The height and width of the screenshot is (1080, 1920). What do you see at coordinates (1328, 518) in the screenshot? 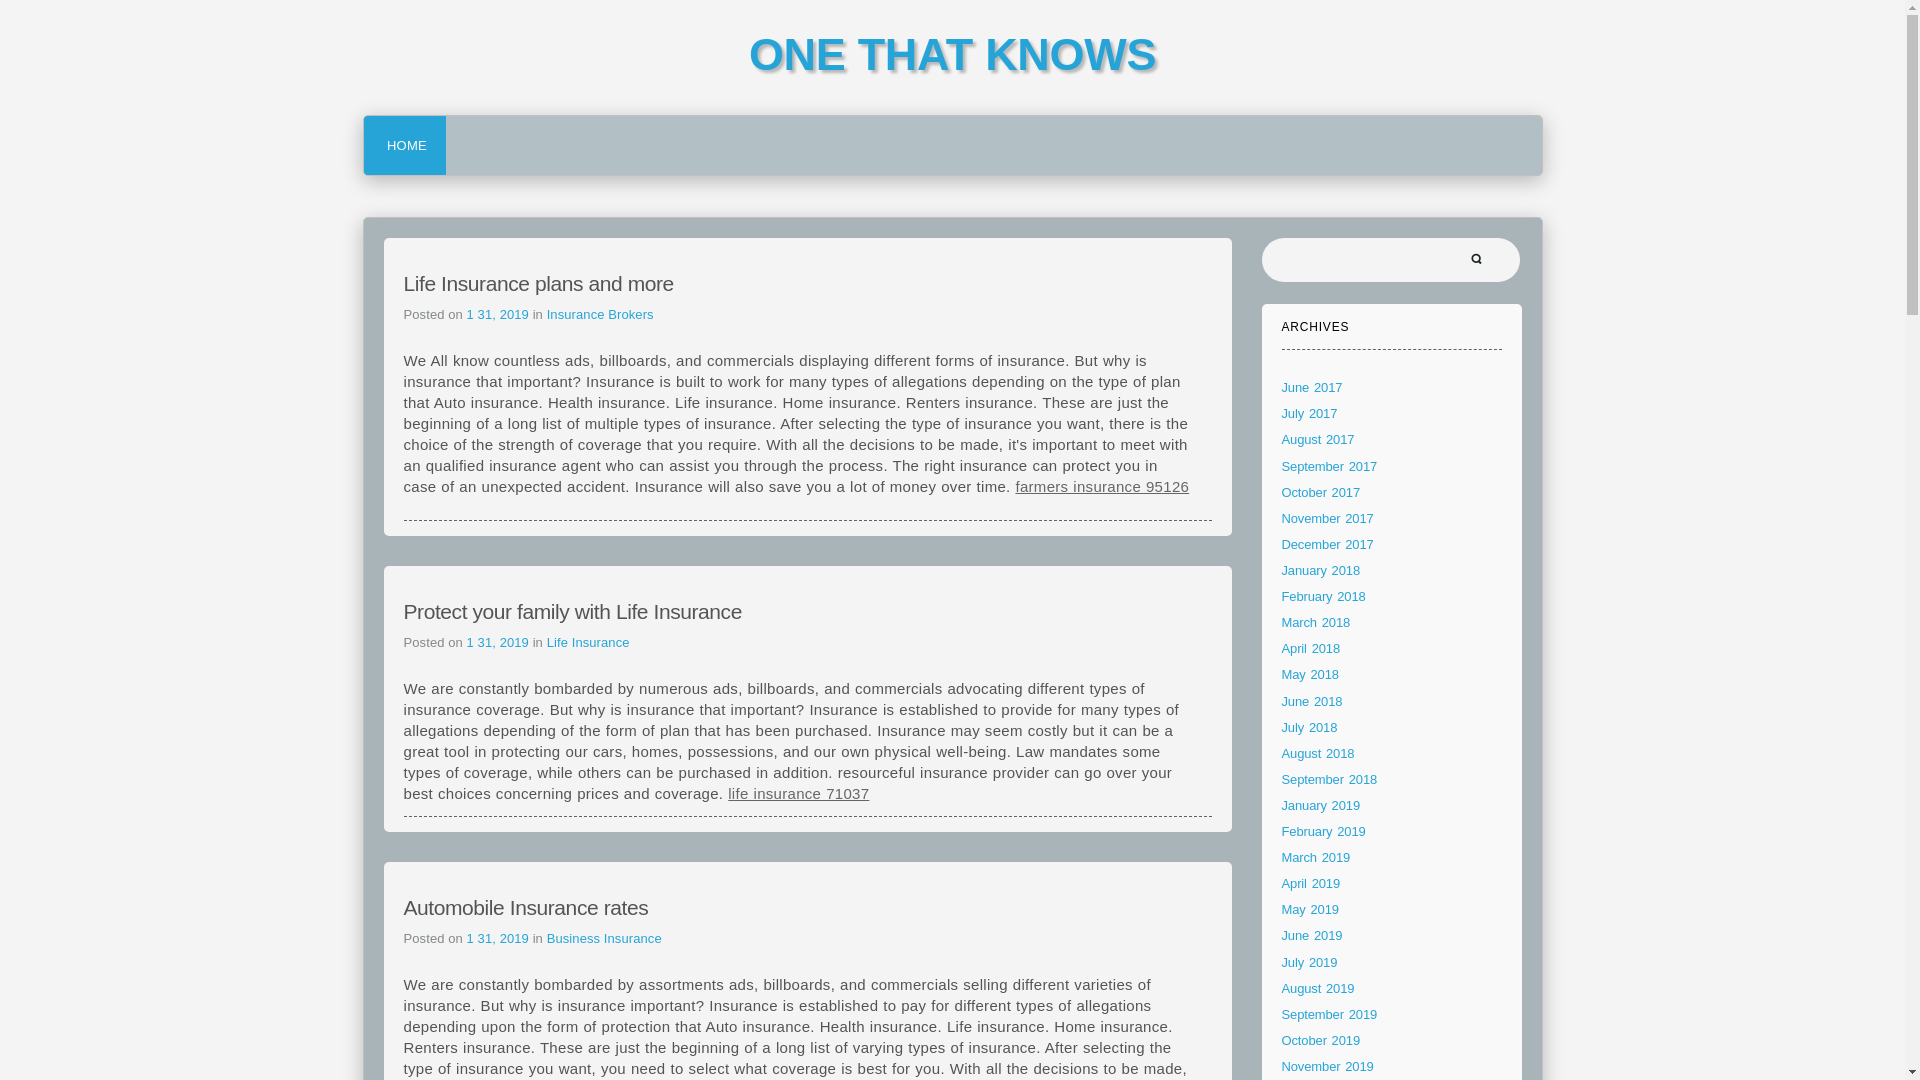
I see `November 2017` at bounding box center [1328, 518].